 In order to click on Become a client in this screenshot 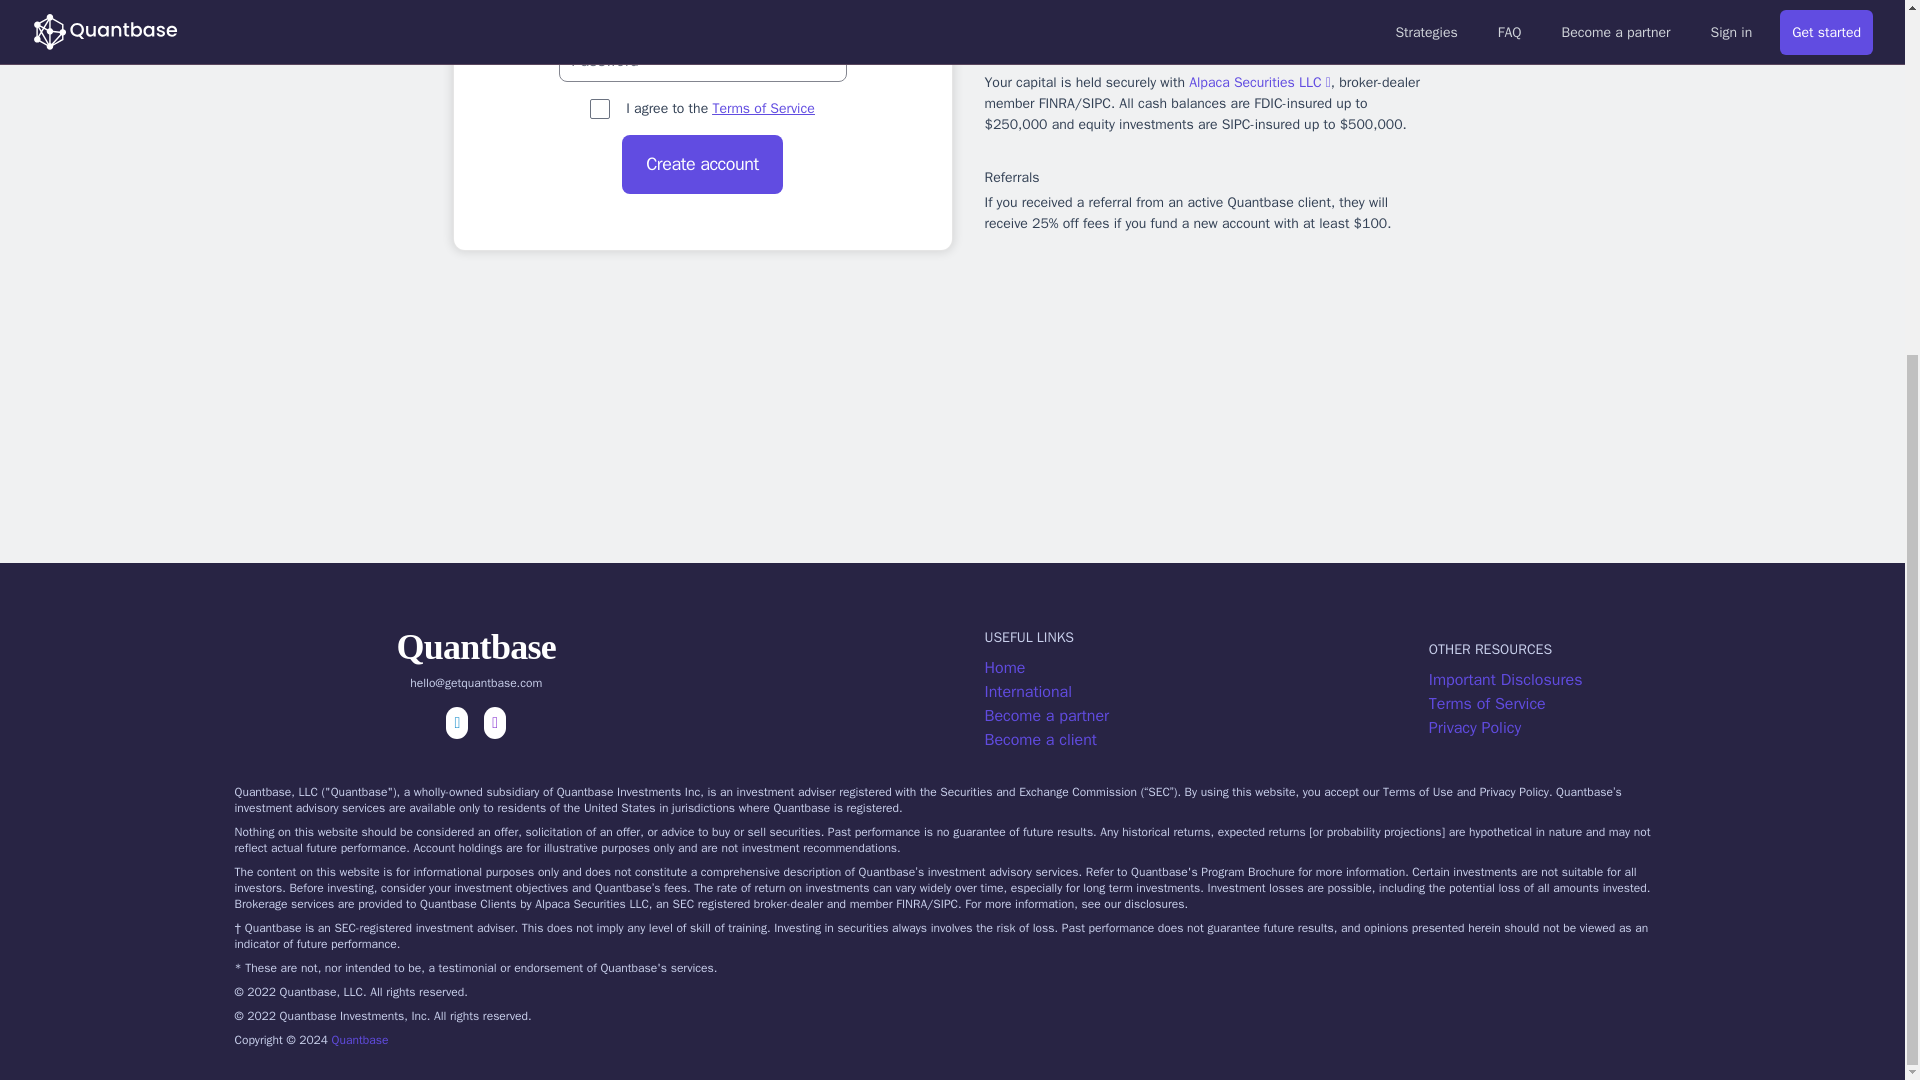, I will do `click(1206, 739)`.